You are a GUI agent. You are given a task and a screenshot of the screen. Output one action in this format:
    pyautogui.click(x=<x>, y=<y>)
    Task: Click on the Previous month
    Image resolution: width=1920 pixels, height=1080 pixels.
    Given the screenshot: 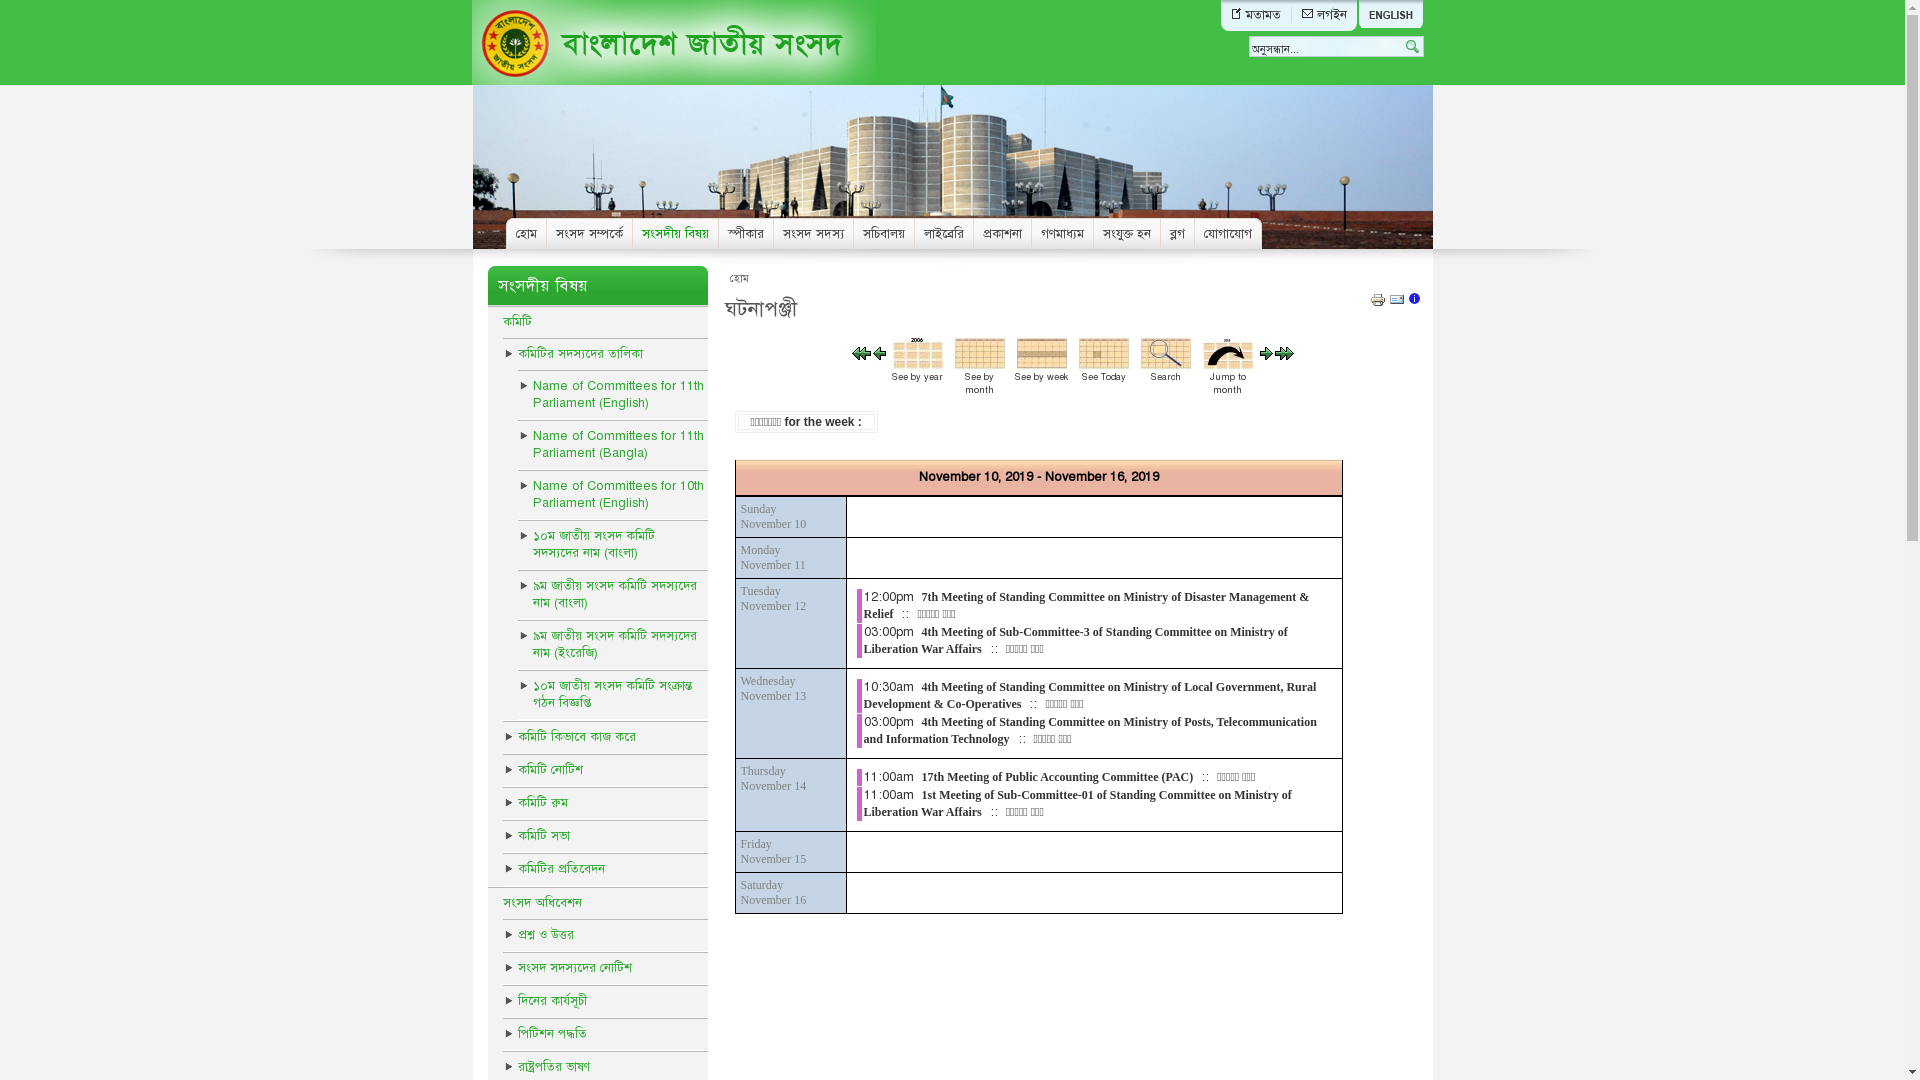 What is the action you would take?
    pyautogui.click(x=862, y=356)
    